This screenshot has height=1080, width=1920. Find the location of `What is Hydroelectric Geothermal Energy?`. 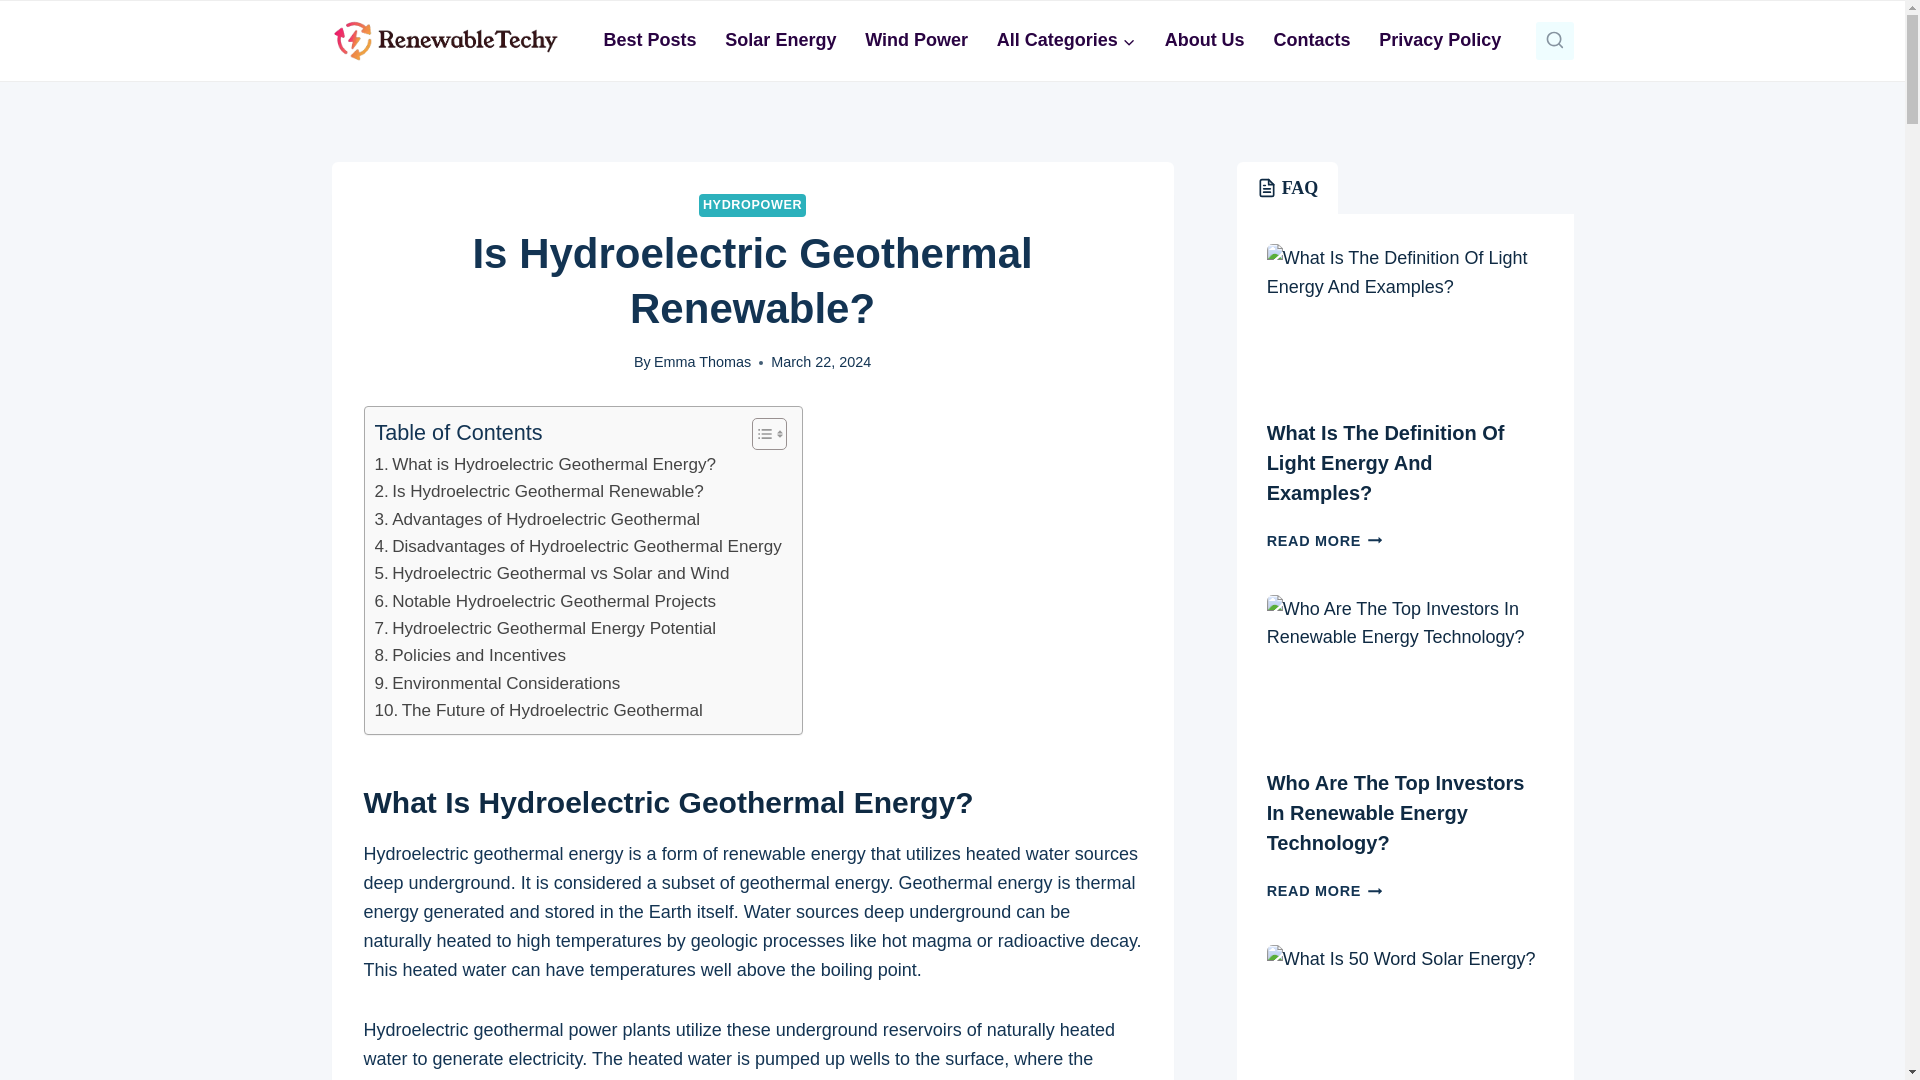

What is Hydroelectric Geothermal Energy? is located at coordinates (545, 464).